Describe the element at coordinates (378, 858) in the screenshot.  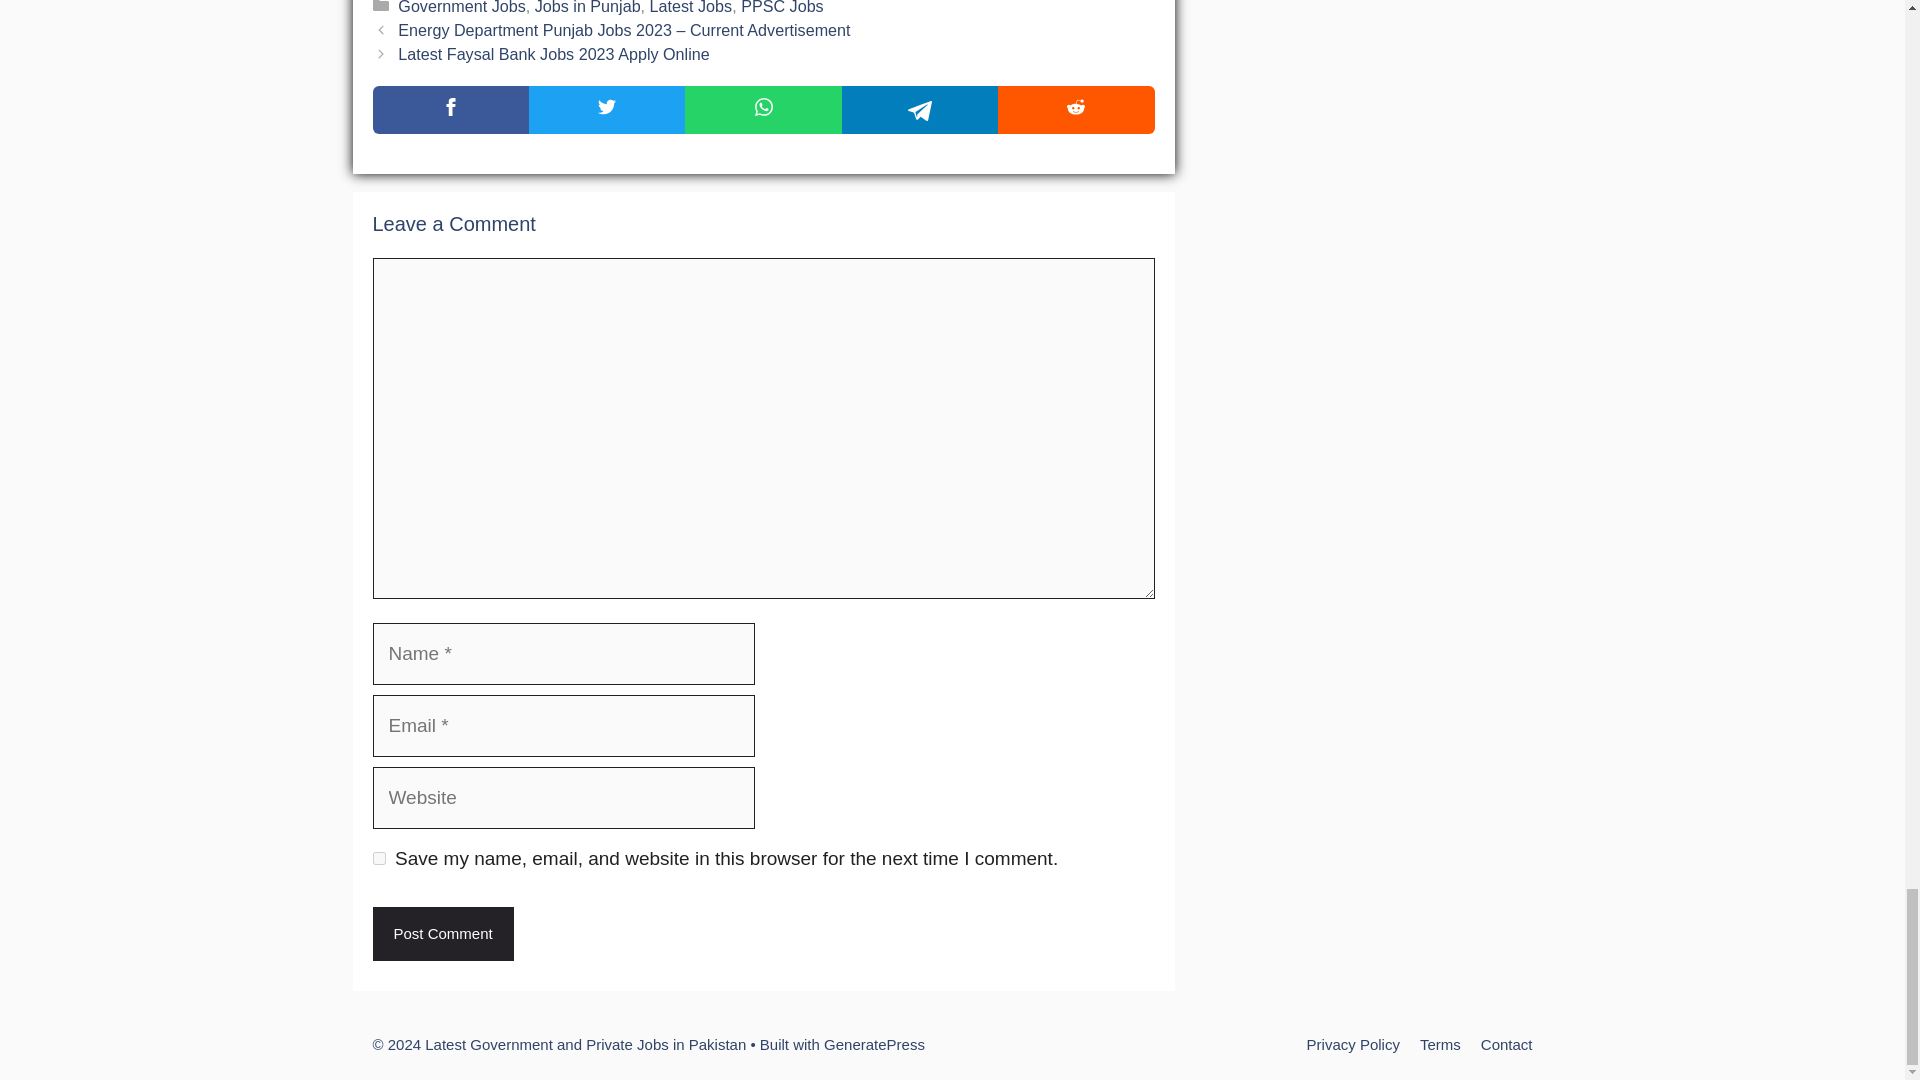
I see `yes` at that location.